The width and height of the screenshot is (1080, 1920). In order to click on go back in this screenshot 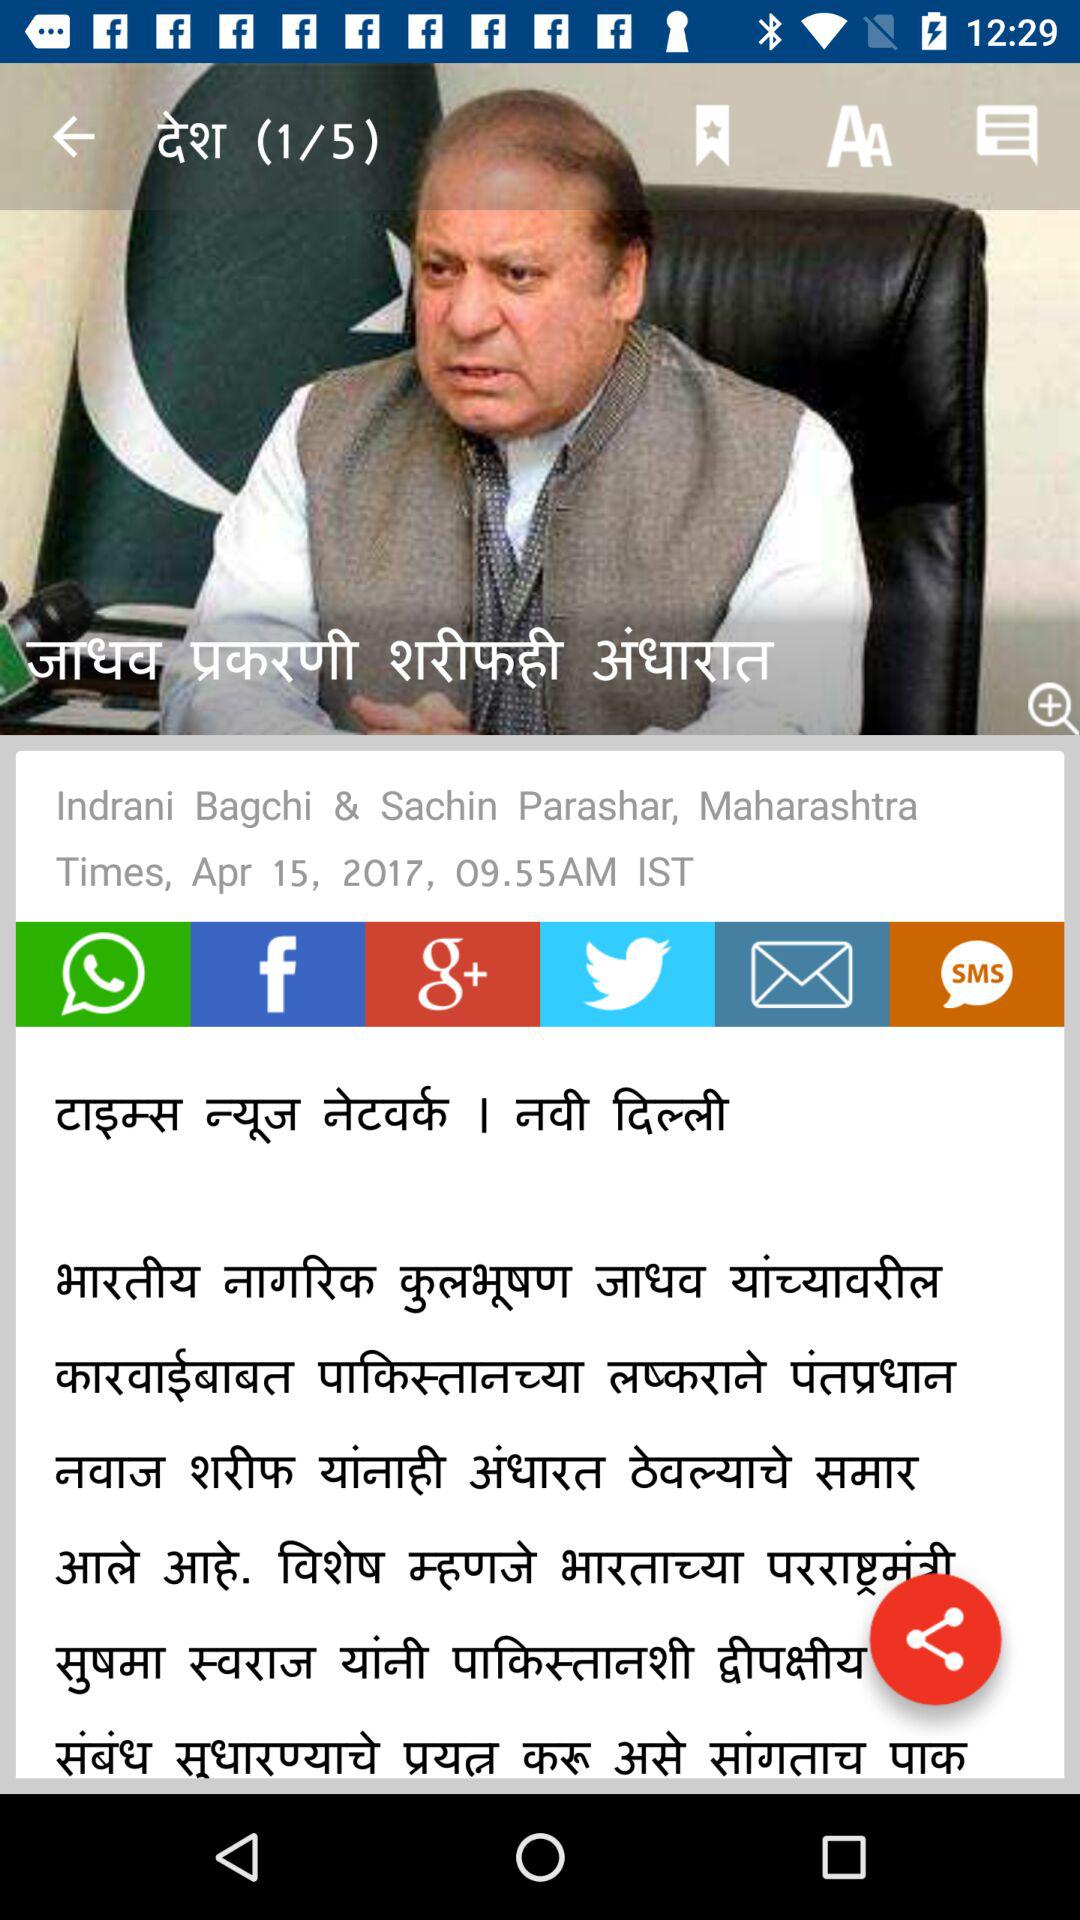, I will do `click(74, 136)`.